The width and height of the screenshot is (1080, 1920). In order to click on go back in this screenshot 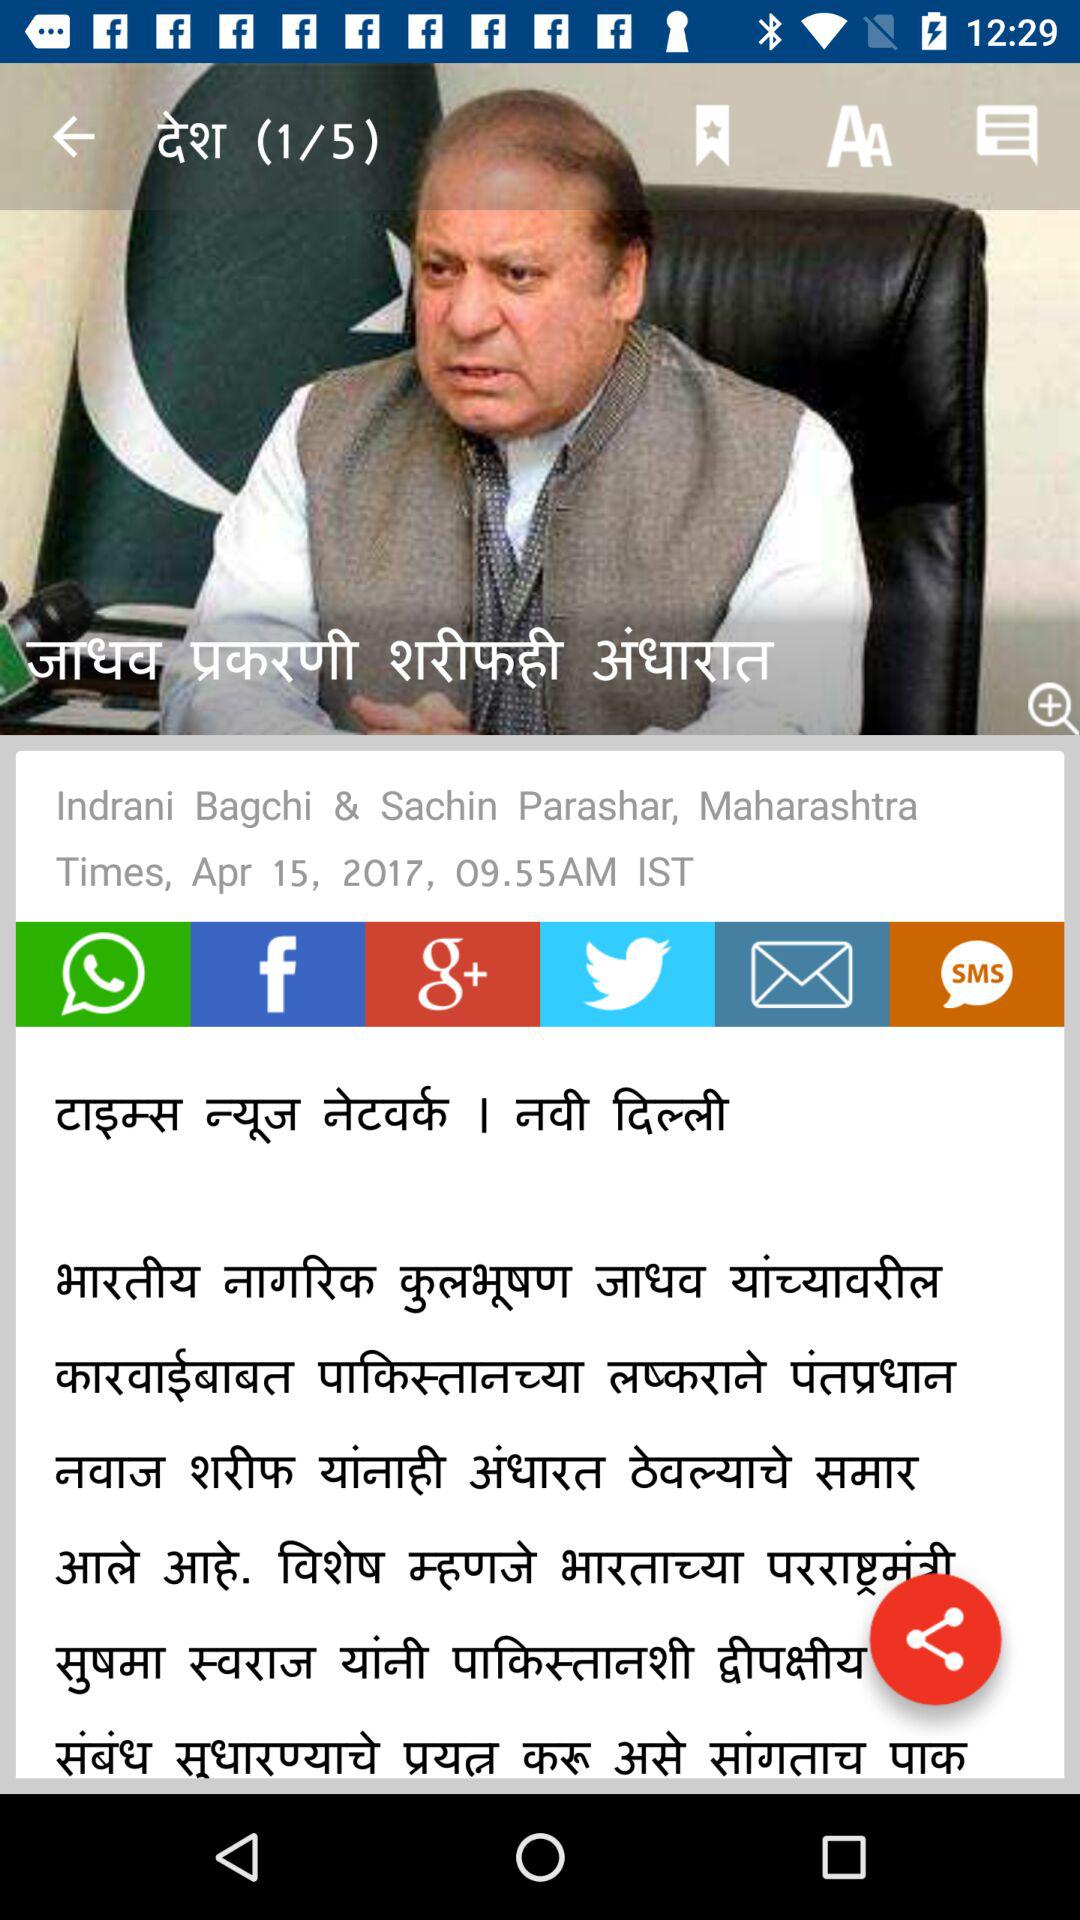, I will do `click(74, 136)`.